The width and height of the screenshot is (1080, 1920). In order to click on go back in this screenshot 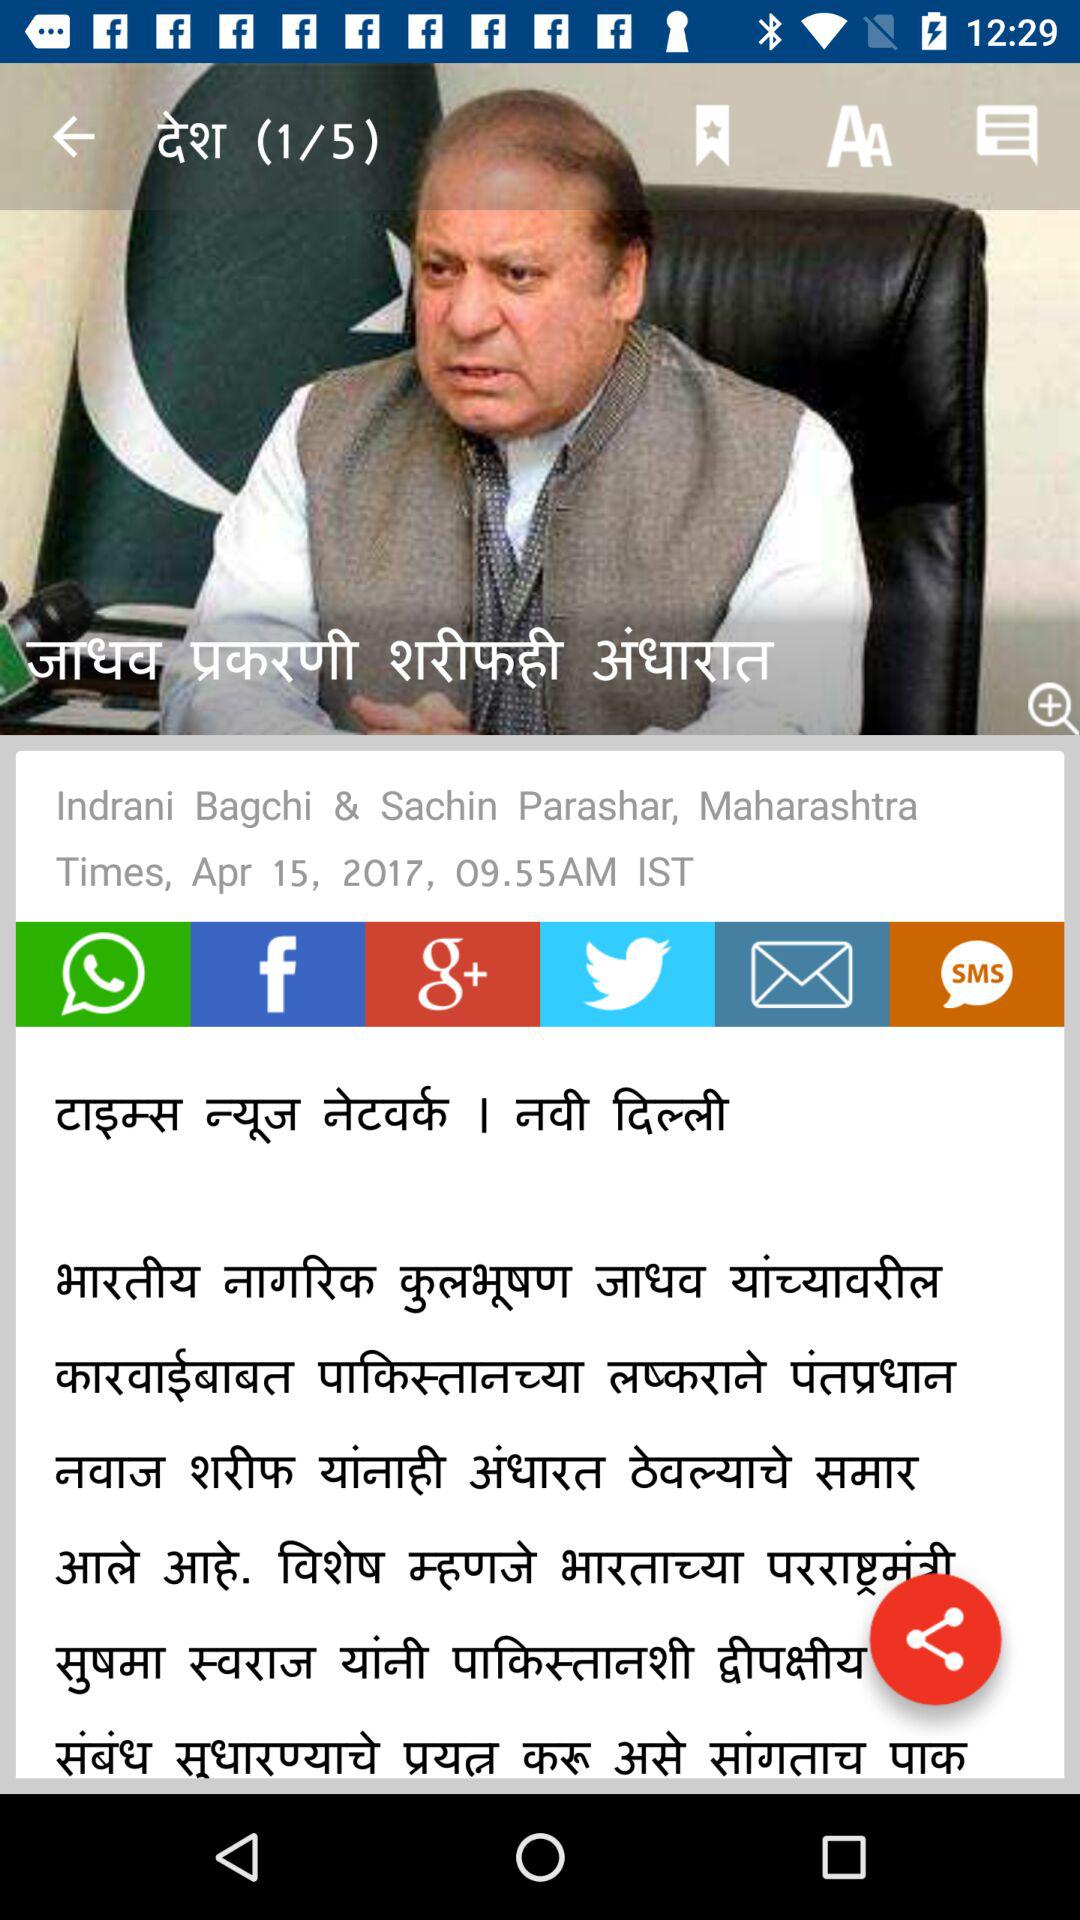, I will do `click(74, 136)`.